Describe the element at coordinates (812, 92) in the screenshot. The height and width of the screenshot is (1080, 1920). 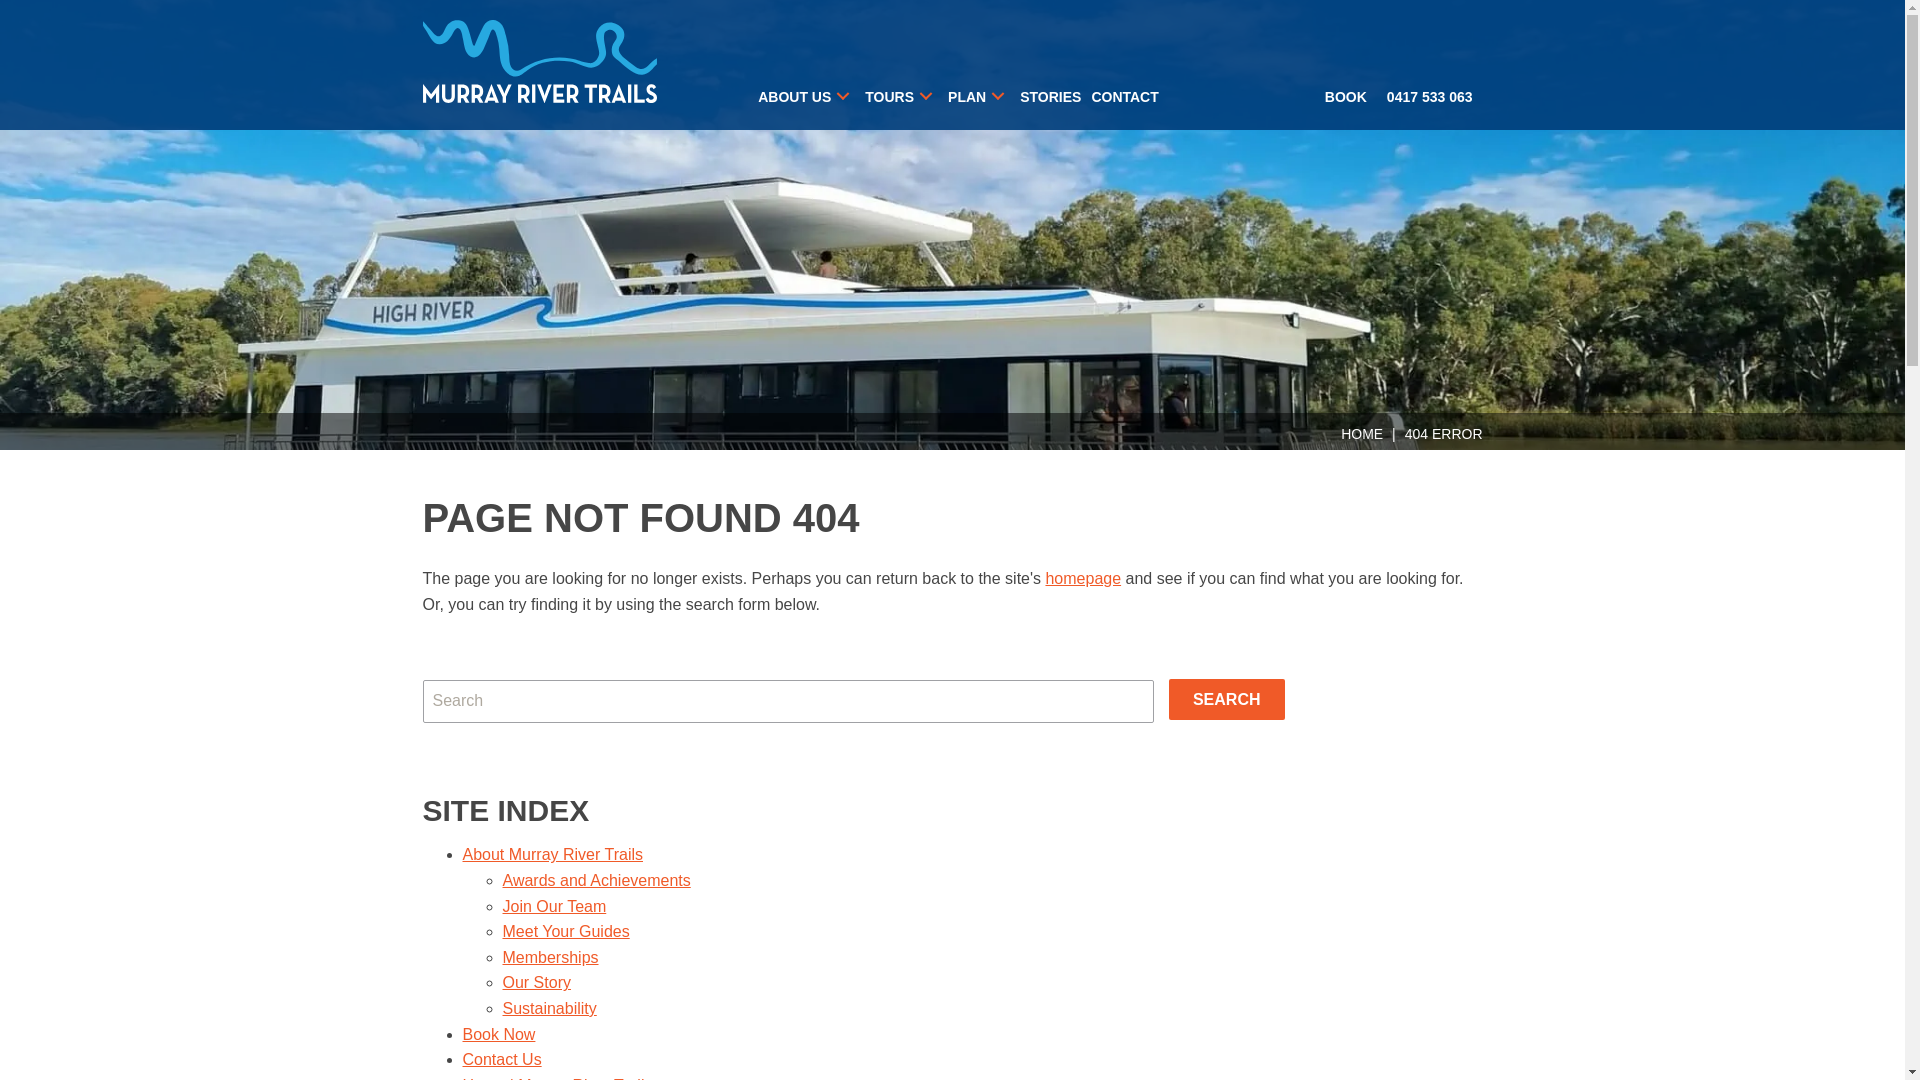
I see `ABOUT US` at that location.